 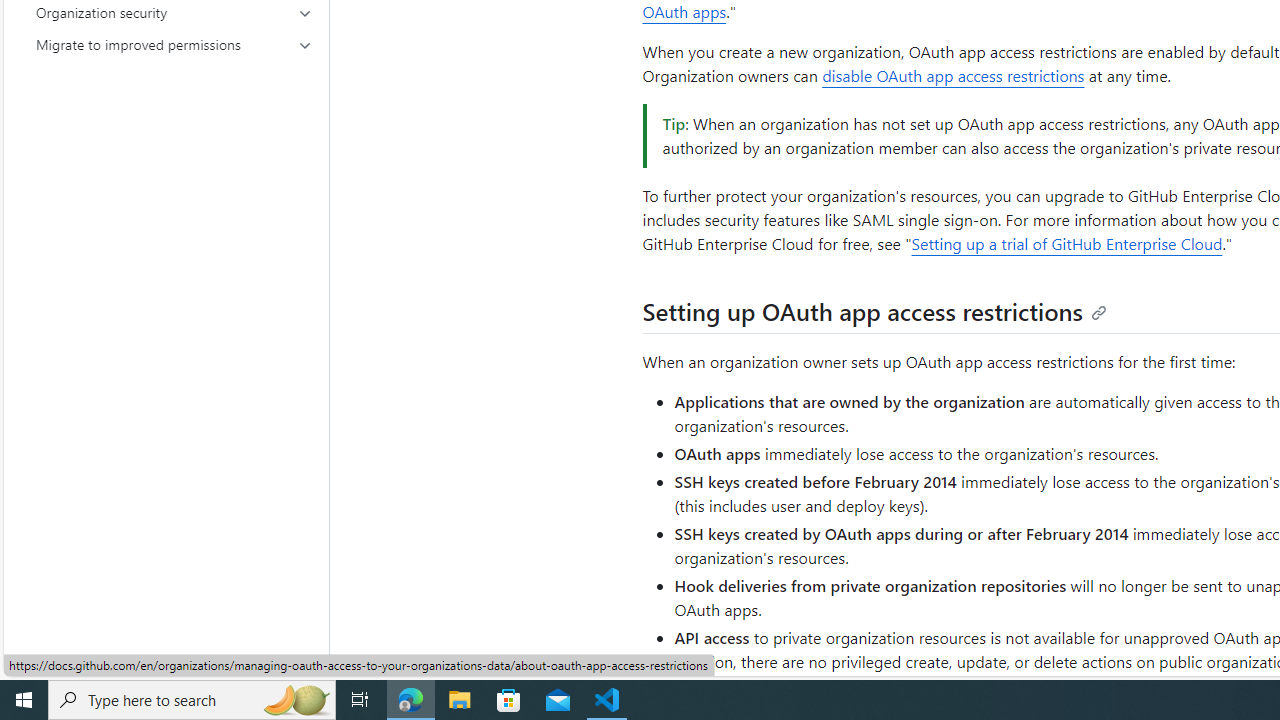 I want to click on Migrate to improved permissions, so click(x=174, y=44).